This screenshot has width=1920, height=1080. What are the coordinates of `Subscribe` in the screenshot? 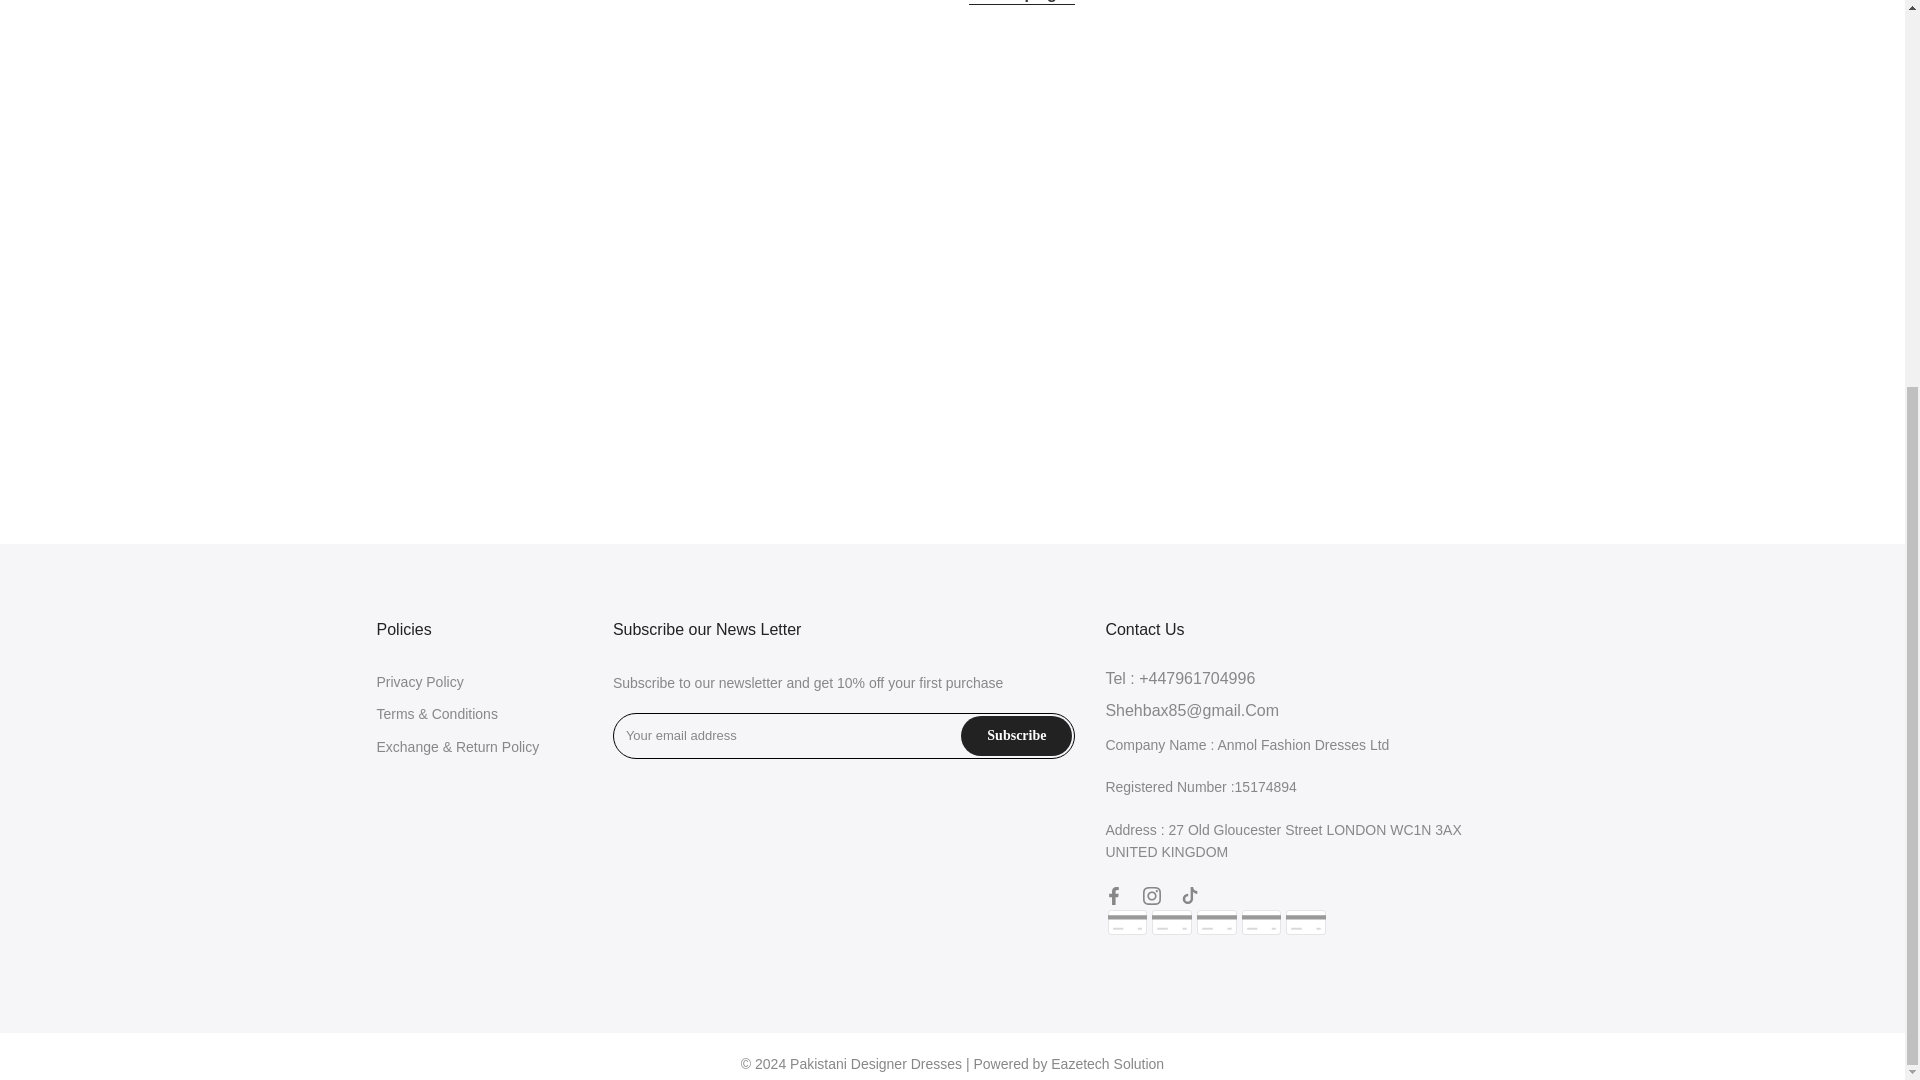 It's located at (1016, 736).